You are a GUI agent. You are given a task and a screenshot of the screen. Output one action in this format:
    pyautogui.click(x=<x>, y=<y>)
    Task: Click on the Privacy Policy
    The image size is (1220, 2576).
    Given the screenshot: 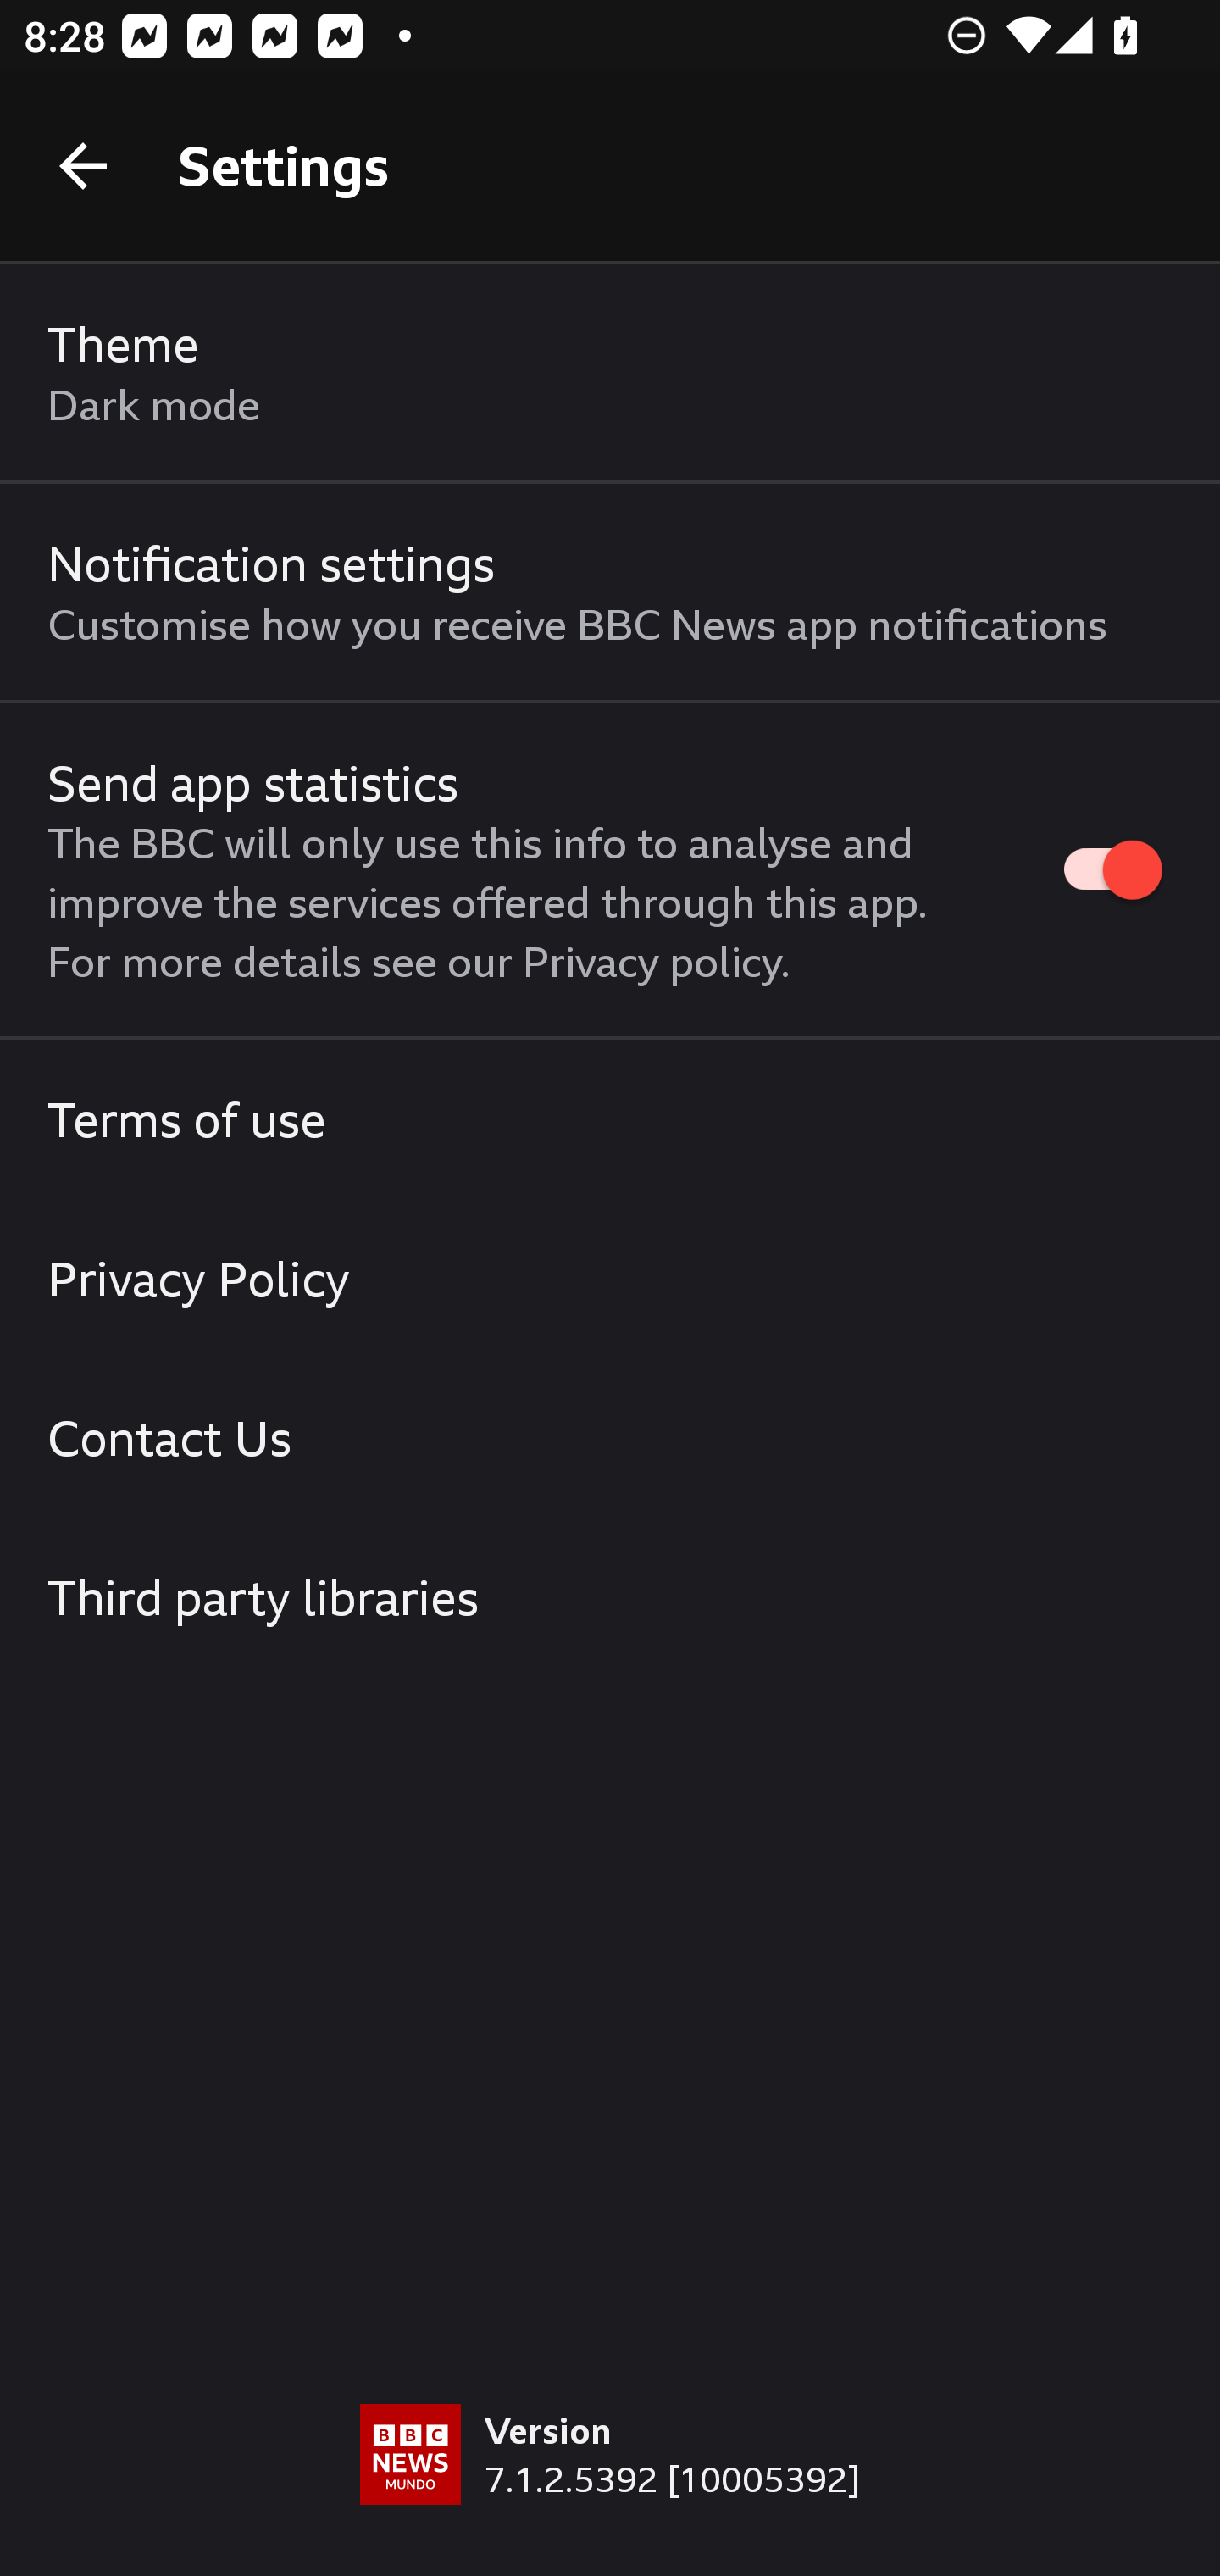 What is the action you would take?
    pyautogui.click(x=610, y=1278)
    